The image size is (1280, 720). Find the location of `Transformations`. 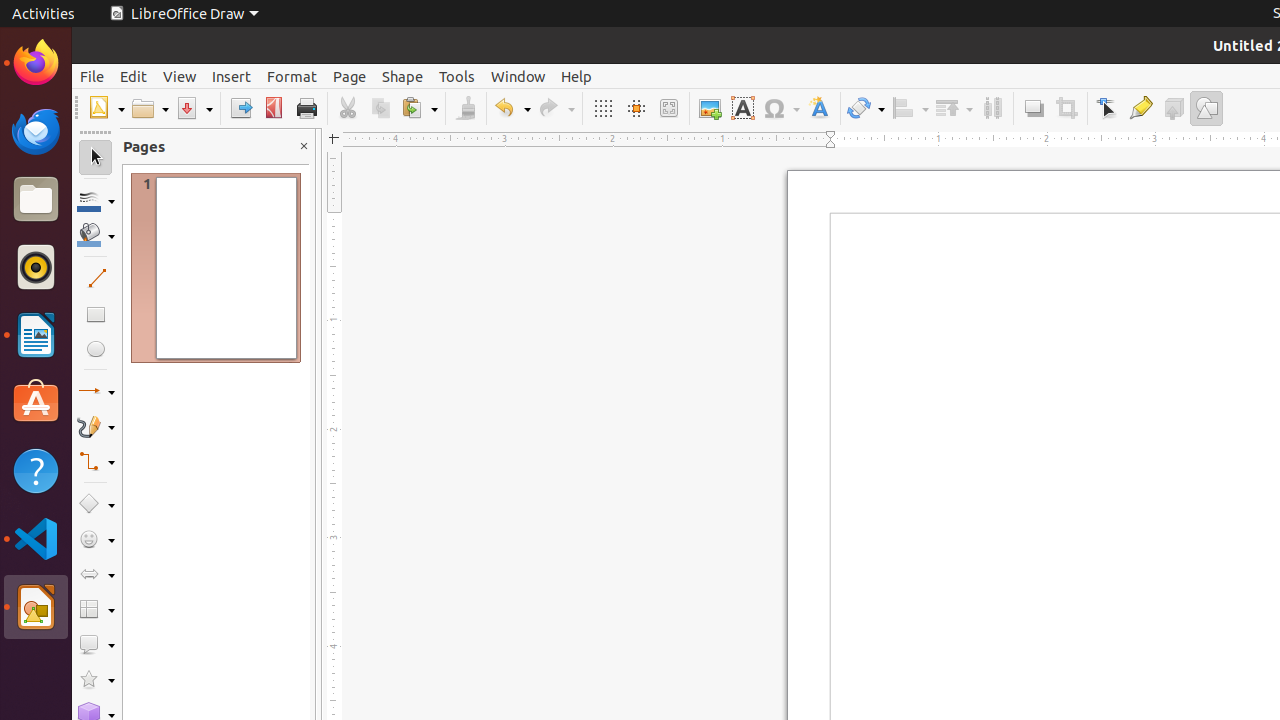

Transformations is located at coordinates (866, 108).